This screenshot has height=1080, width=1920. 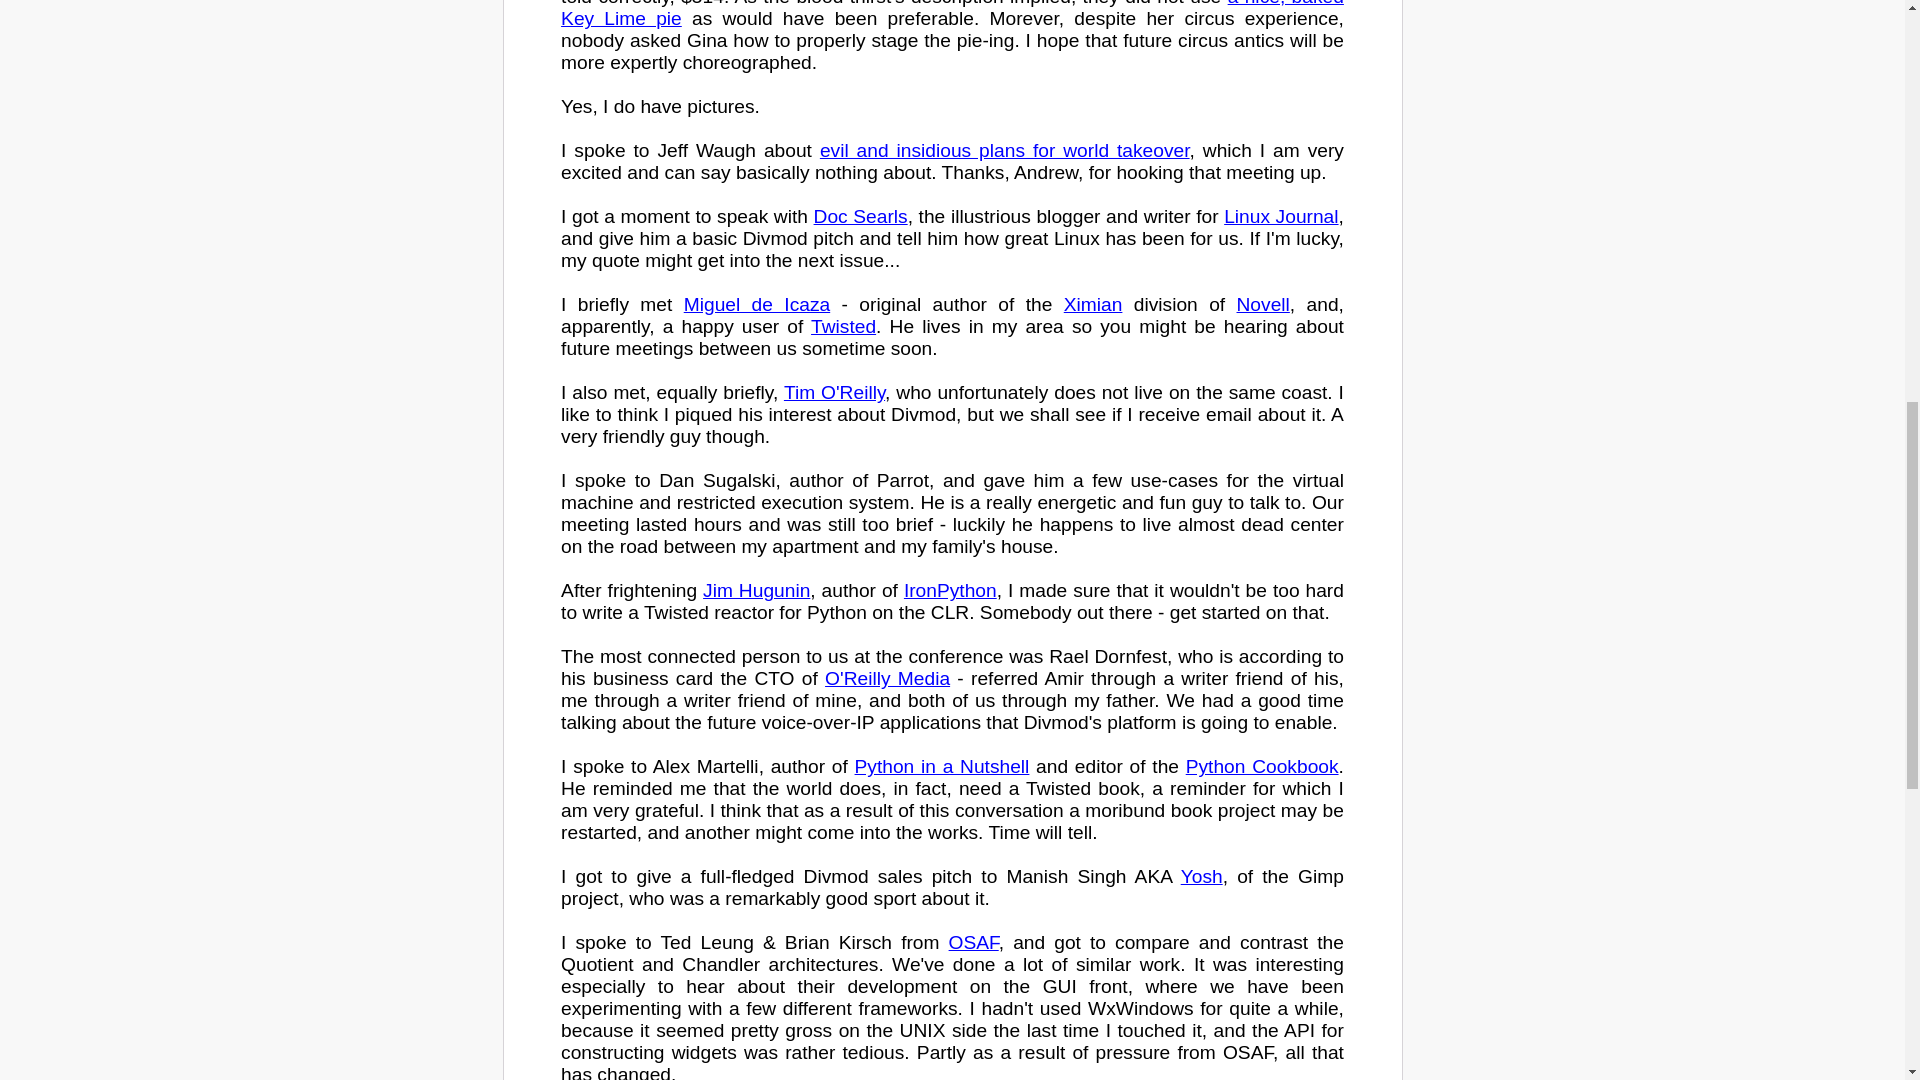 I want to click on OSAF, so click(x=973, y=942).